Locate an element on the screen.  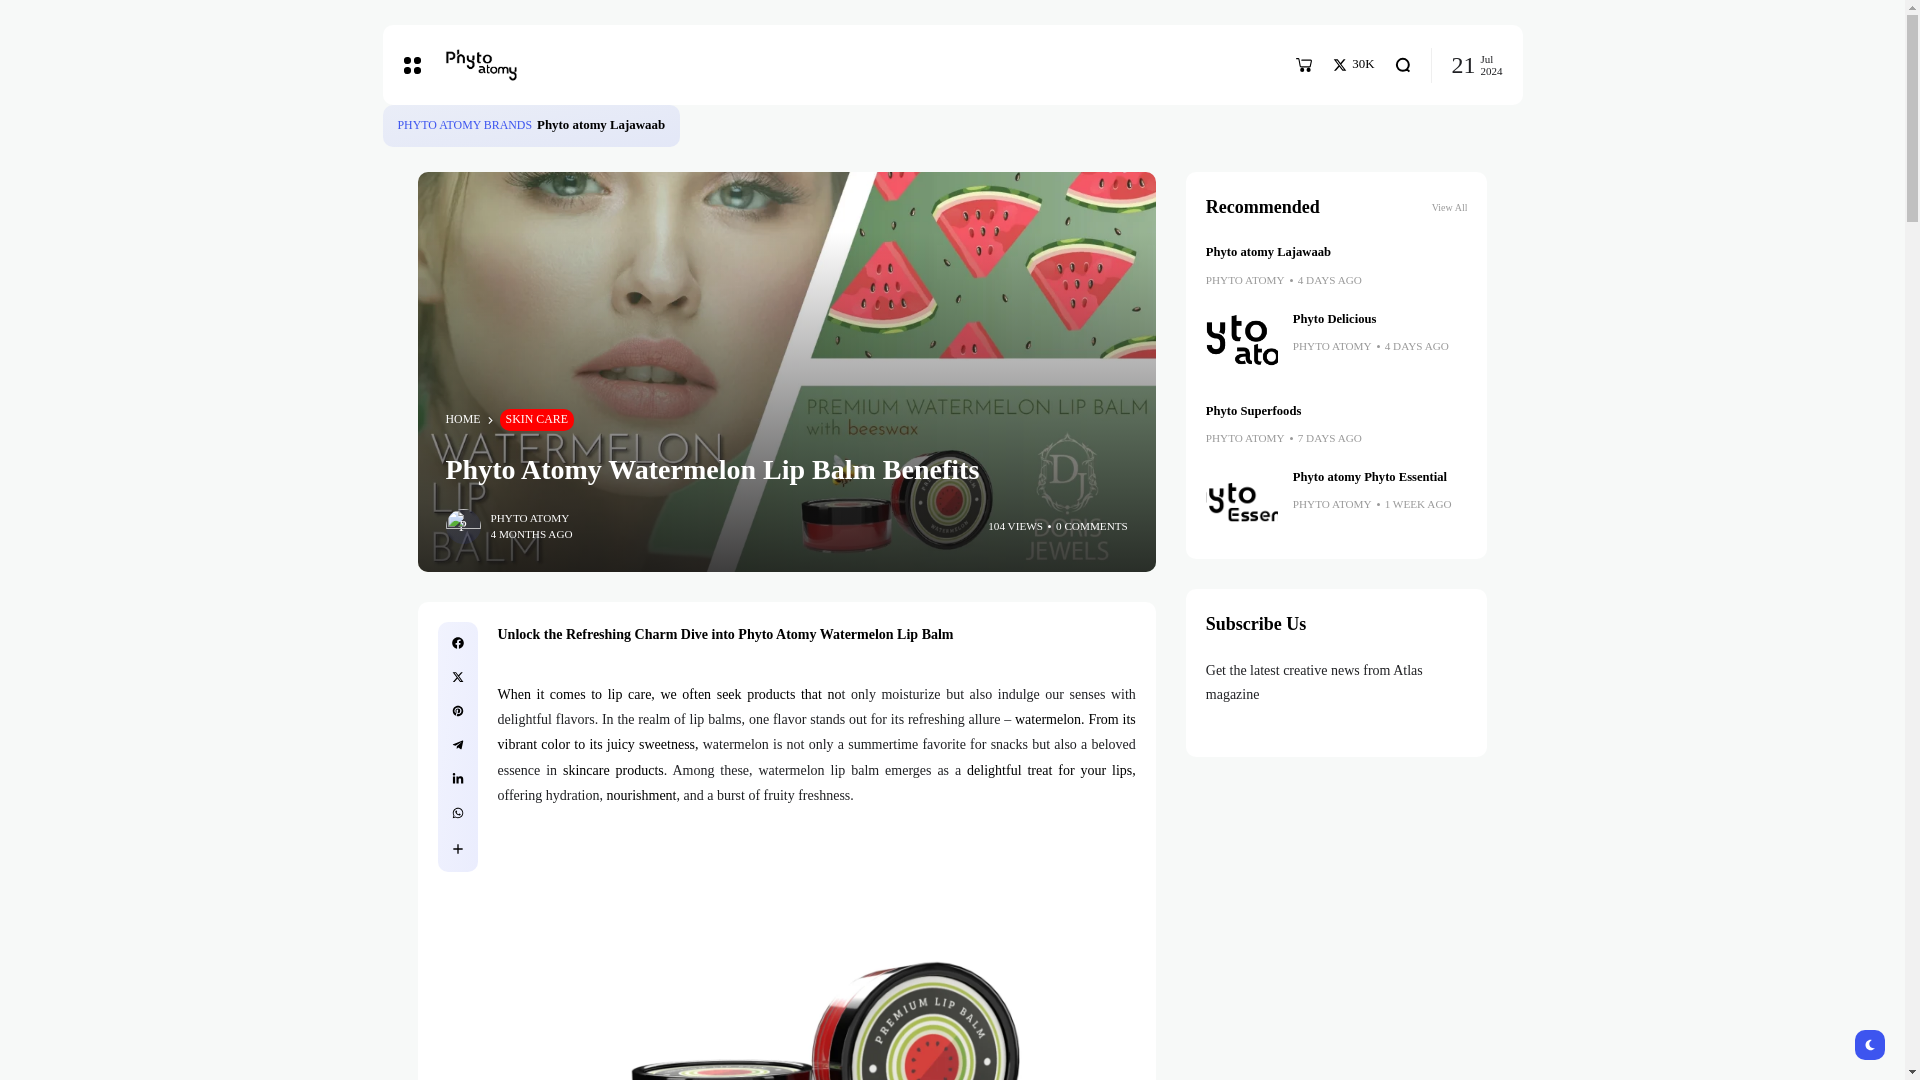
Phyto atomy Lajawaab is located at coordinates (600, 124).